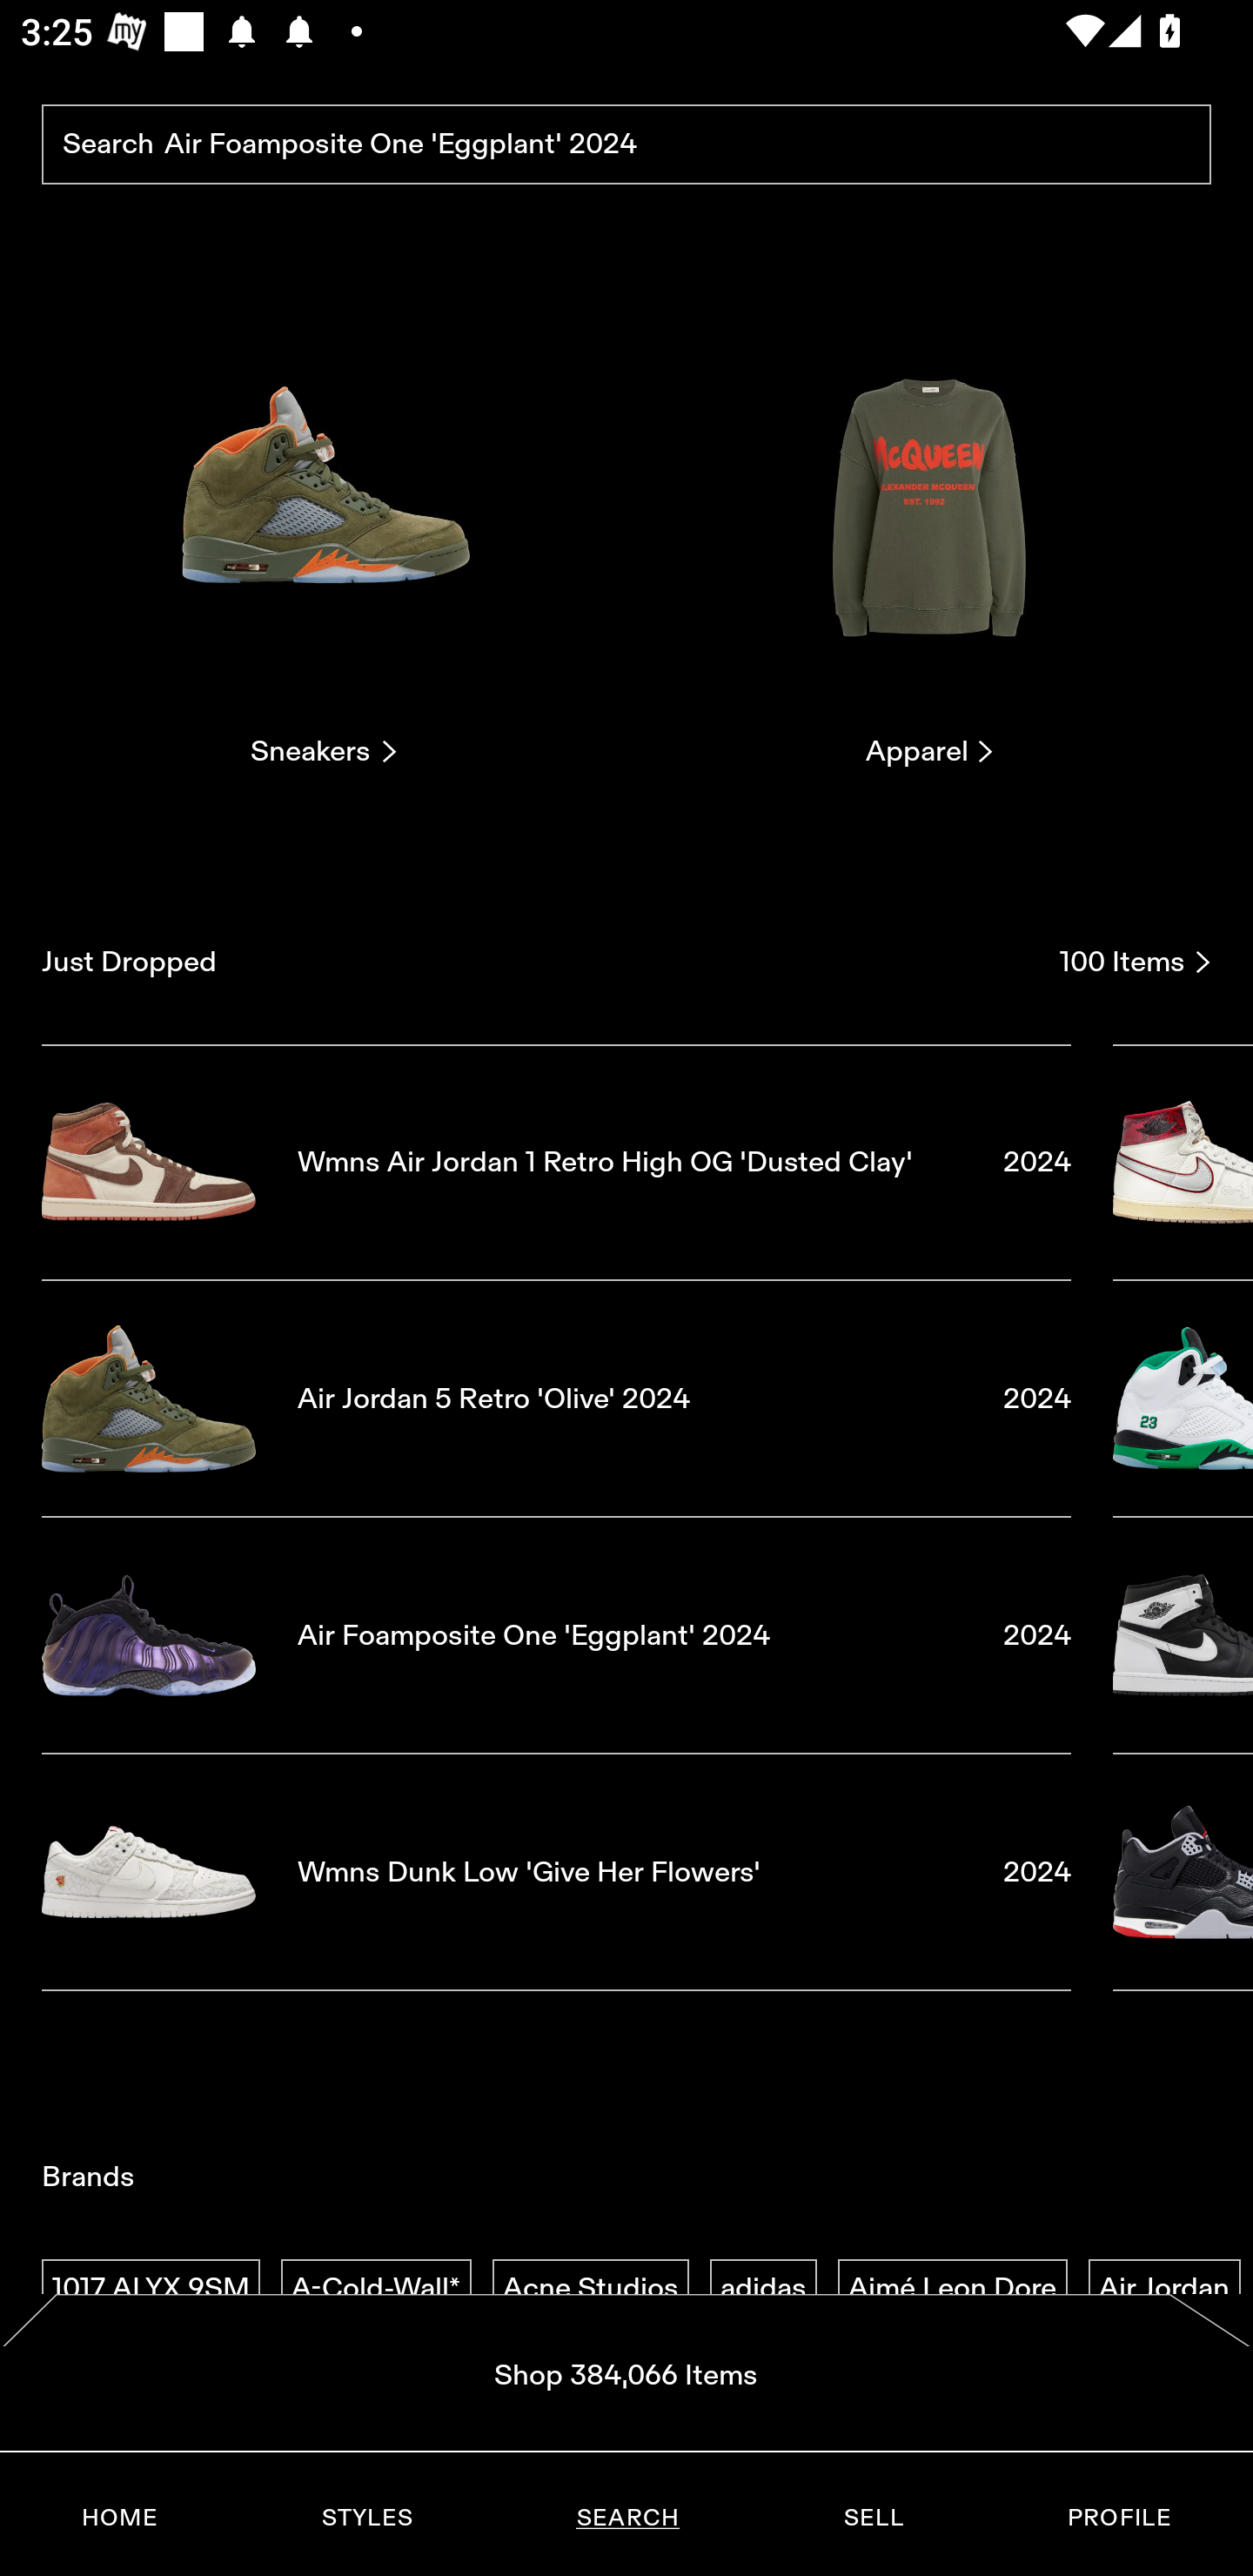 The height and width of the screenshot is (2576, 1253). Describe the element at coordinates (556, 1399) in the screenshot. I see `Air Jordan 5 Retro 'Olive' 2024 2024` at that location.